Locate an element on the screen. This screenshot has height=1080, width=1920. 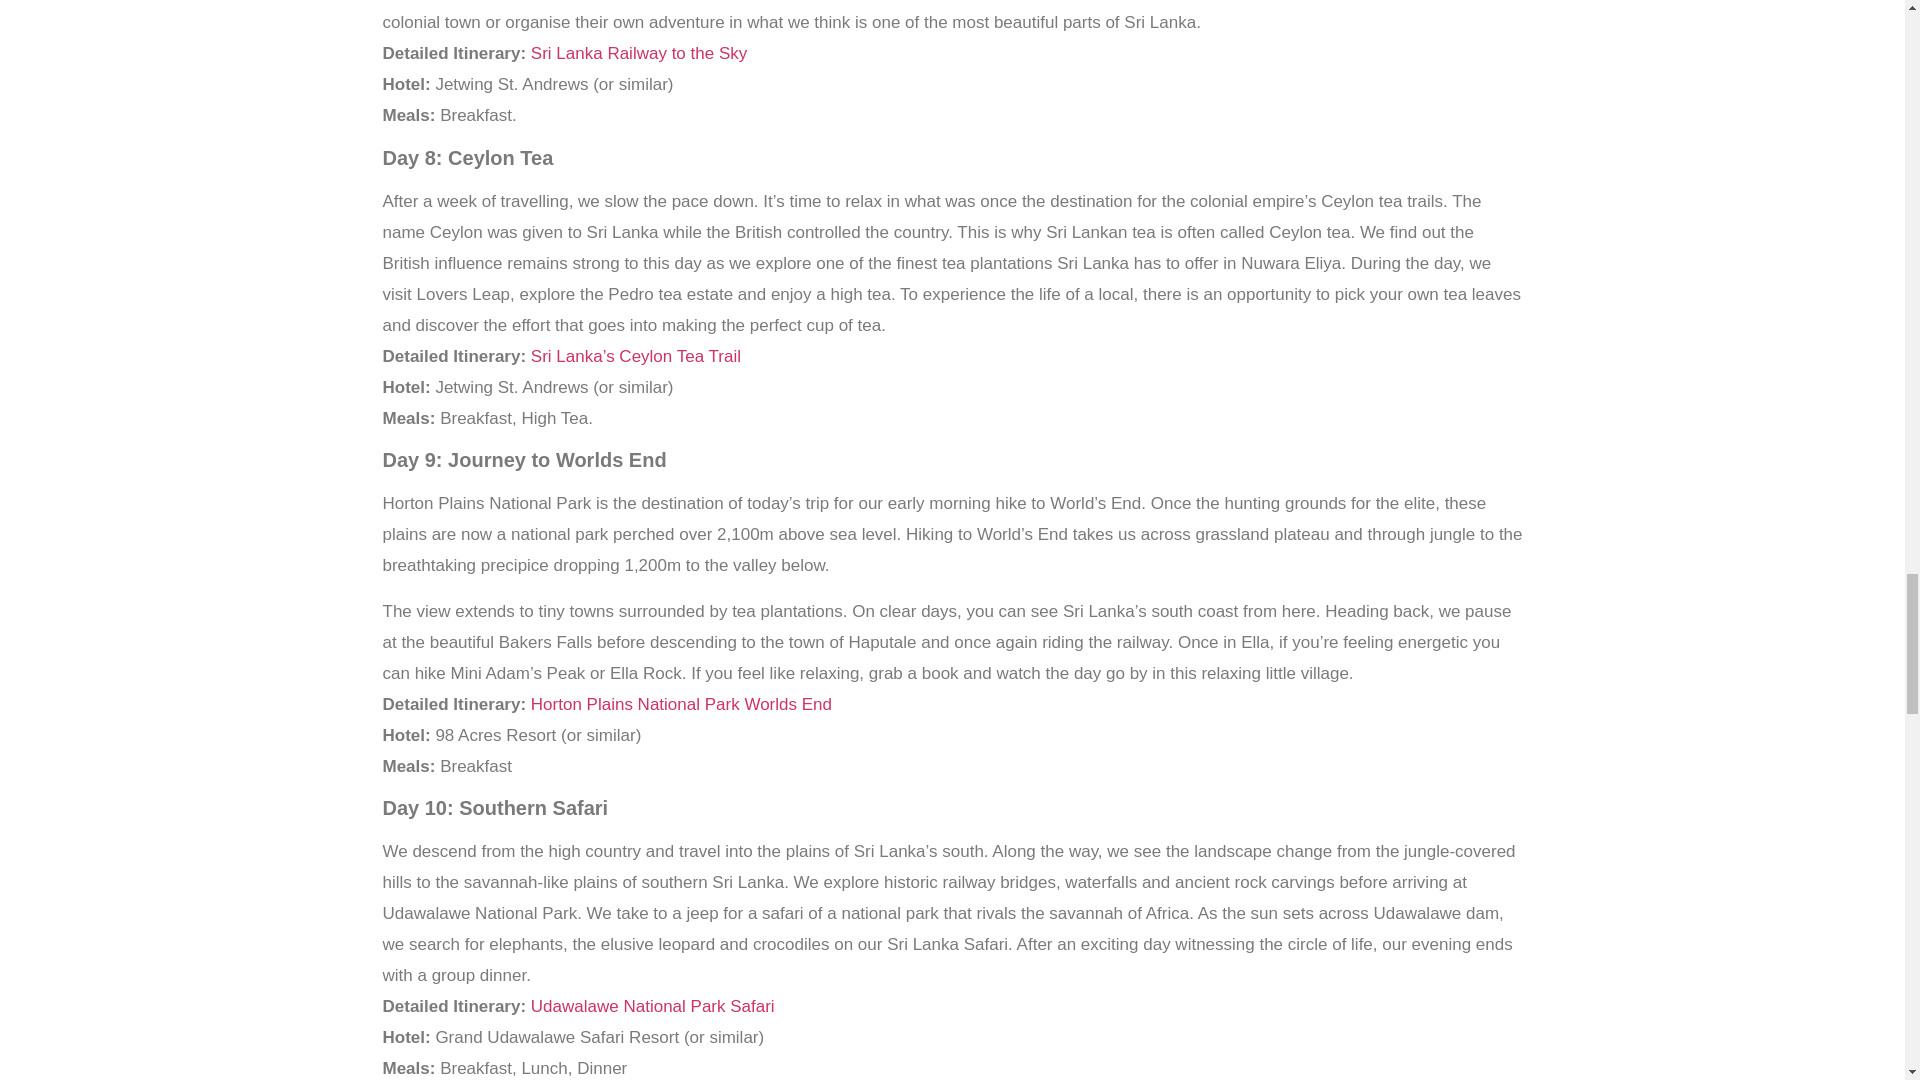
Horton Plains National Park Worlds End is located at coordinates (681, 704).